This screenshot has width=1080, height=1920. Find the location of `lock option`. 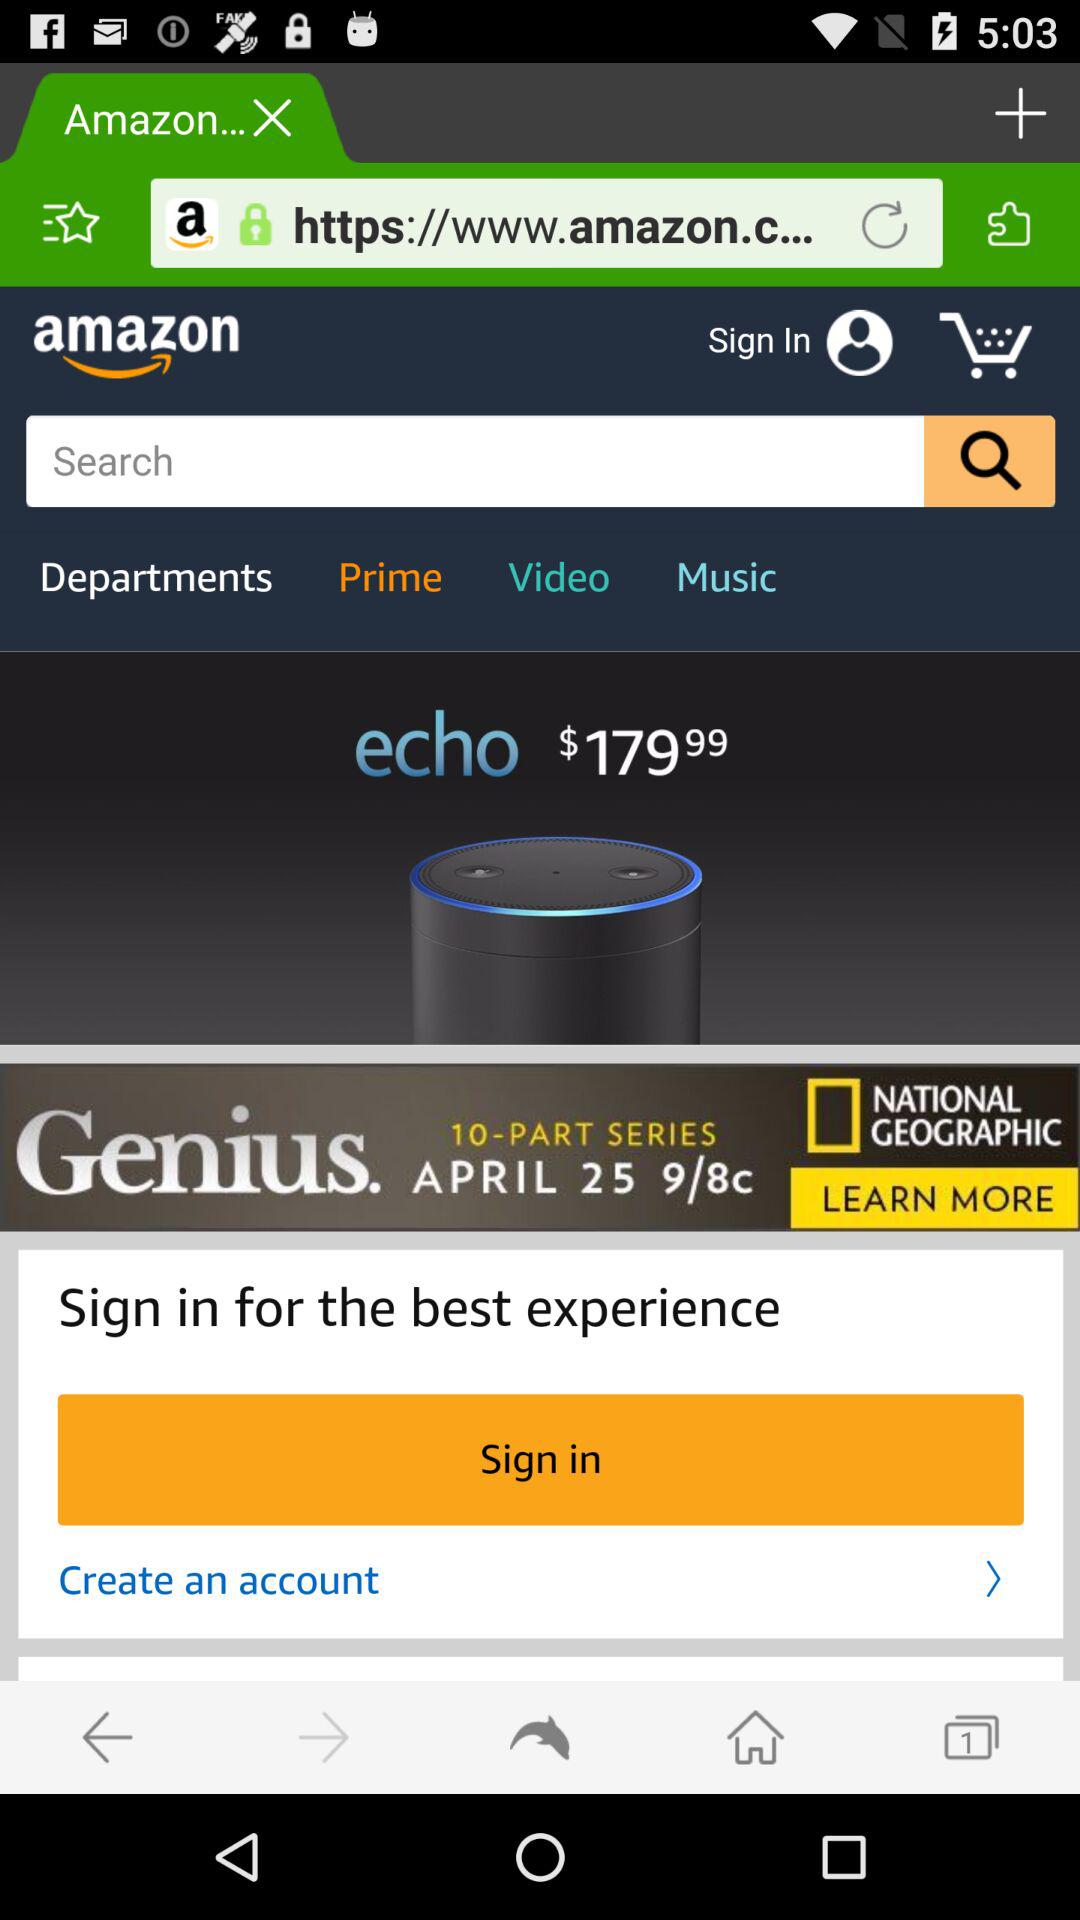

lock option is located at coordinates (255, 224).